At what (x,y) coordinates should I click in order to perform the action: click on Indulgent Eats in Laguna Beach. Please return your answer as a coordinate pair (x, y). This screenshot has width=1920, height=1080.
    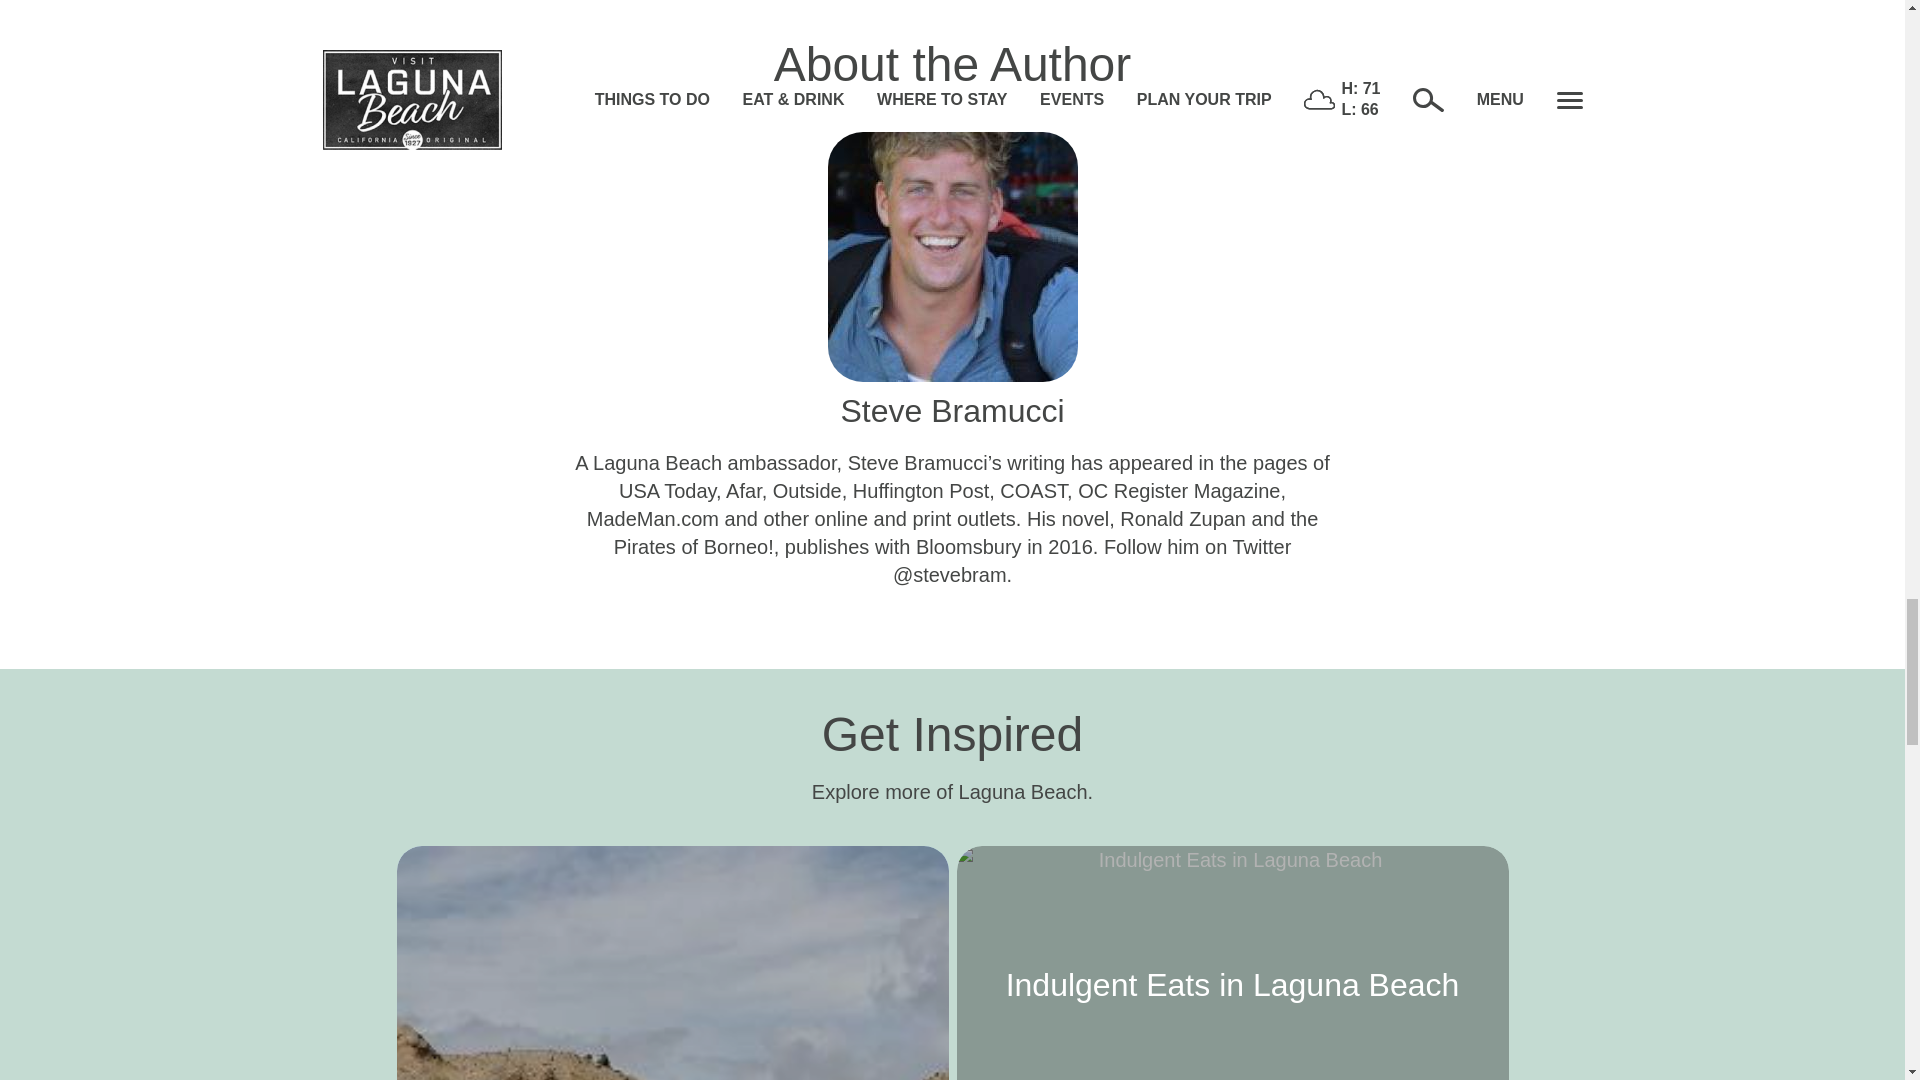
    Looking at the image, I should click on (1232, 962).